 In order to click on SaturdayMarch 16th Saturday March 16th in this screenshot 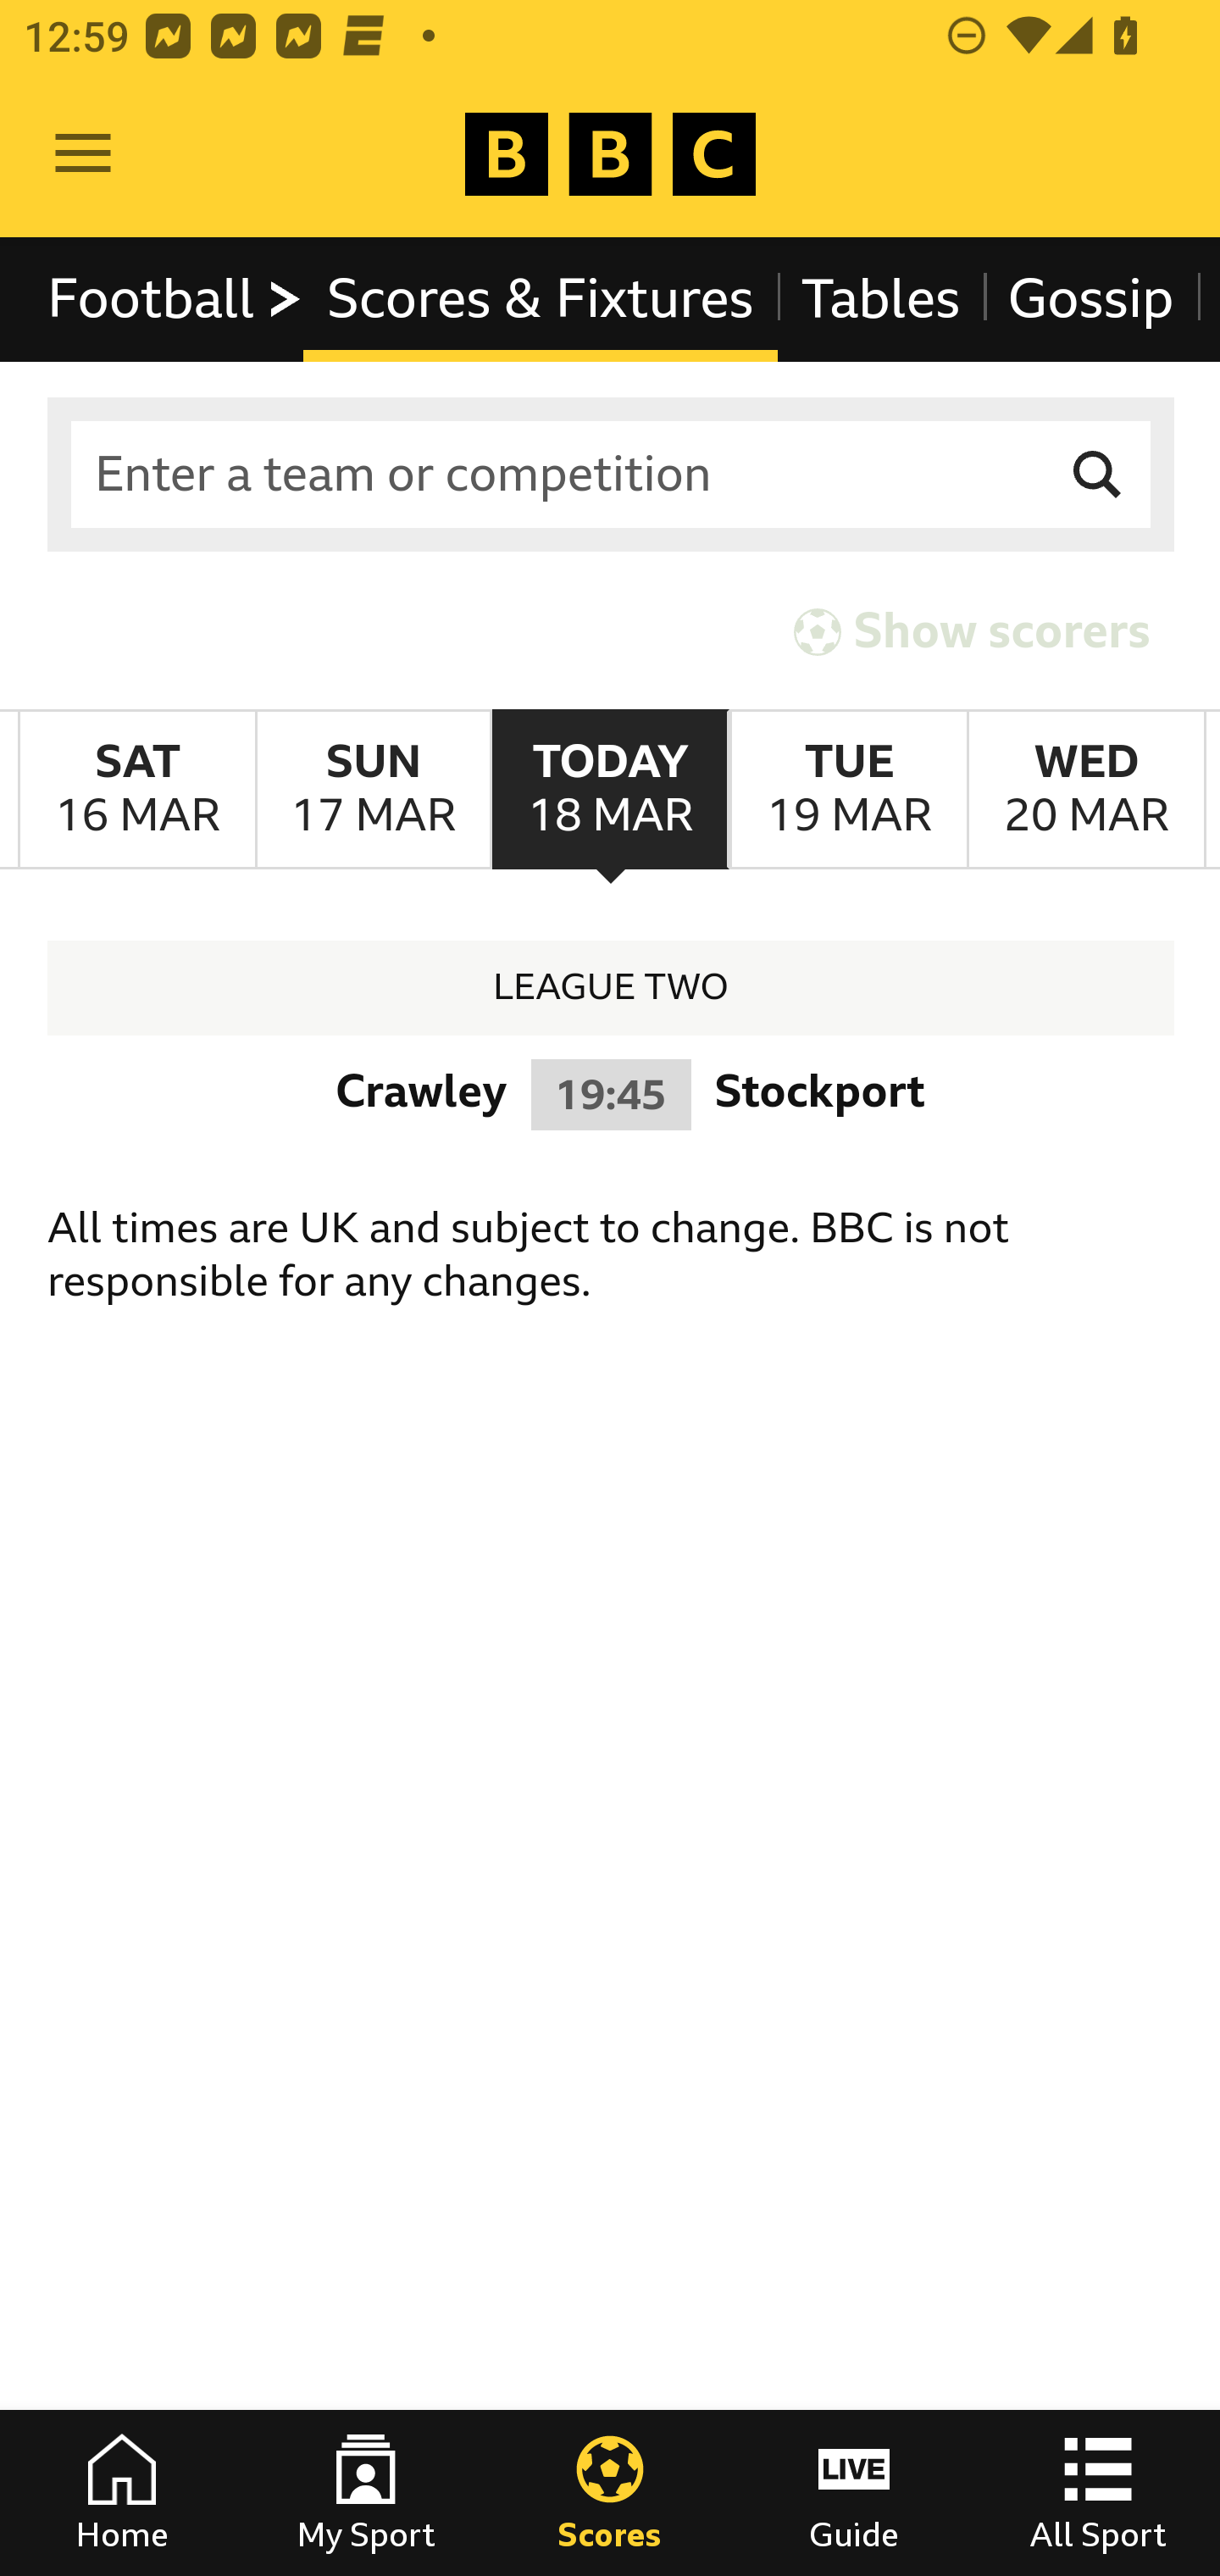, I will do `click(137, 790)`.